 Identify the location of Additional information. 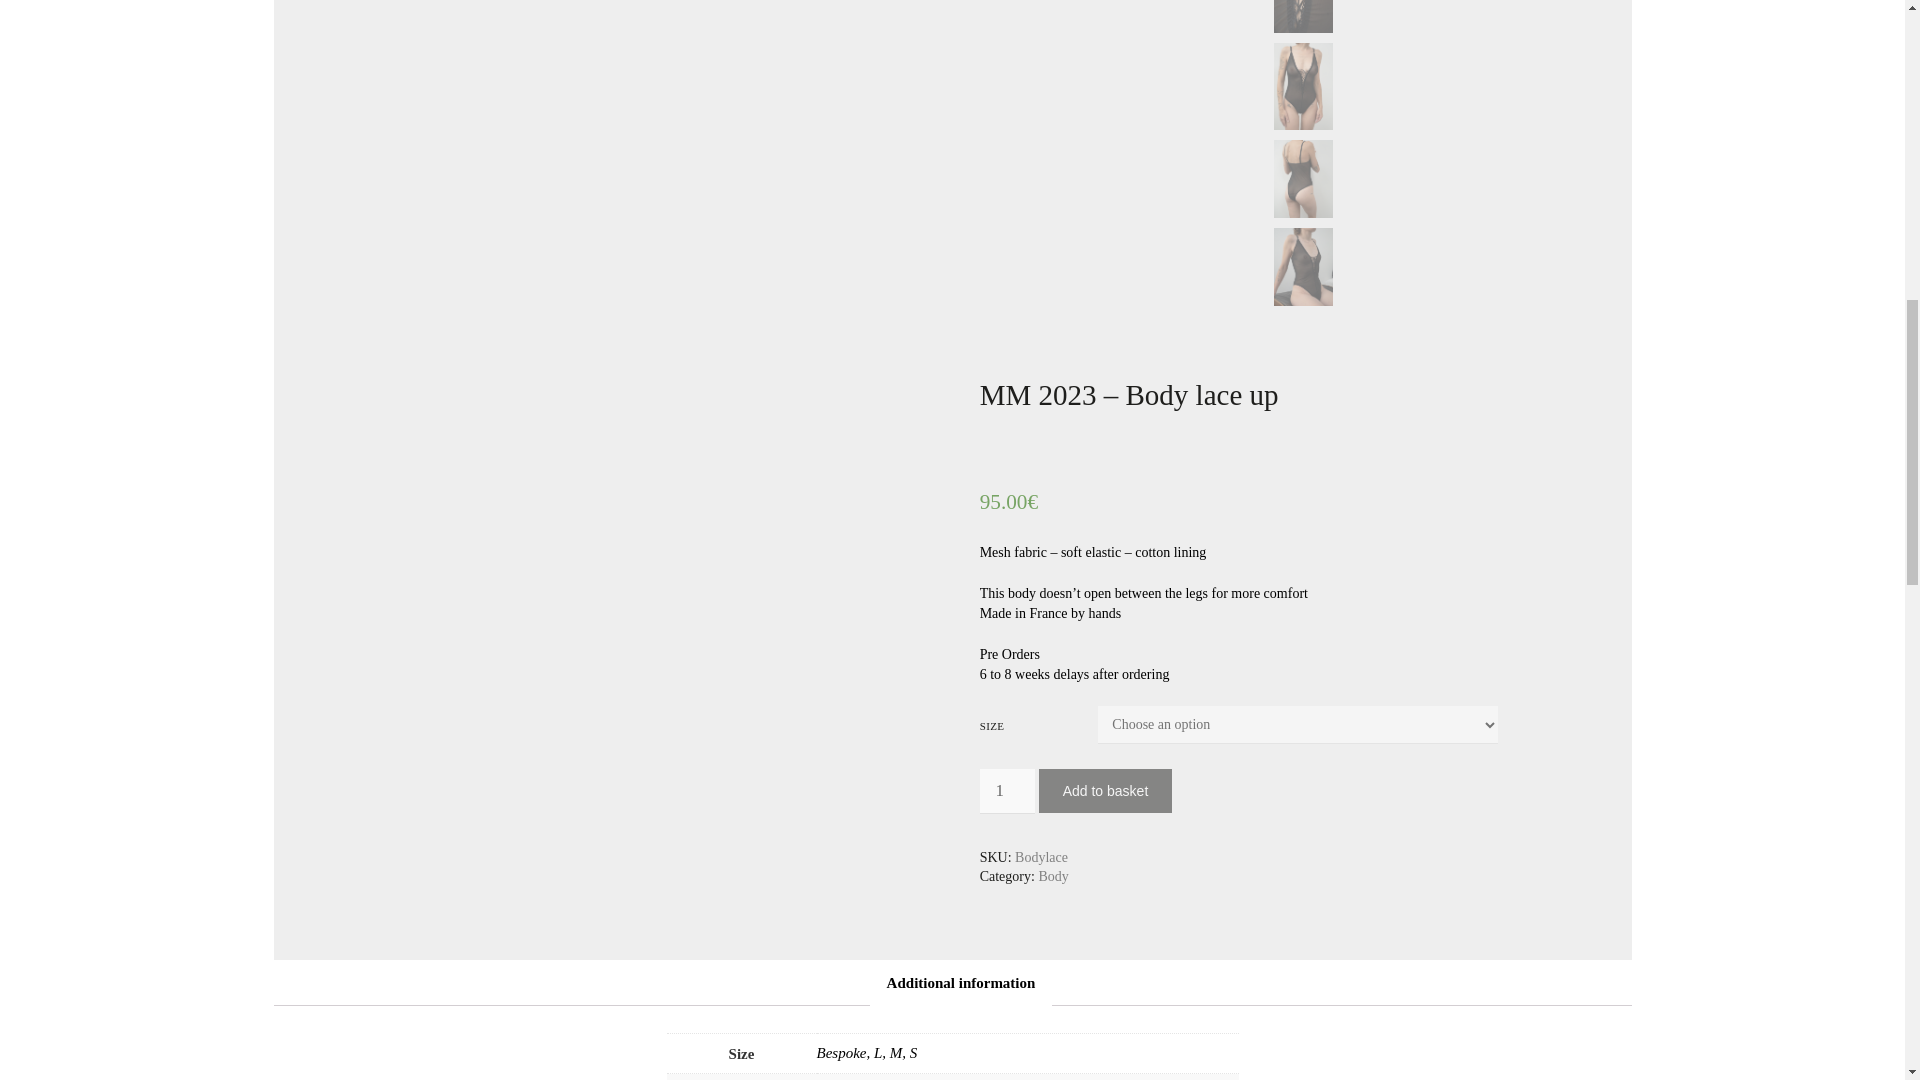
(962, 982).